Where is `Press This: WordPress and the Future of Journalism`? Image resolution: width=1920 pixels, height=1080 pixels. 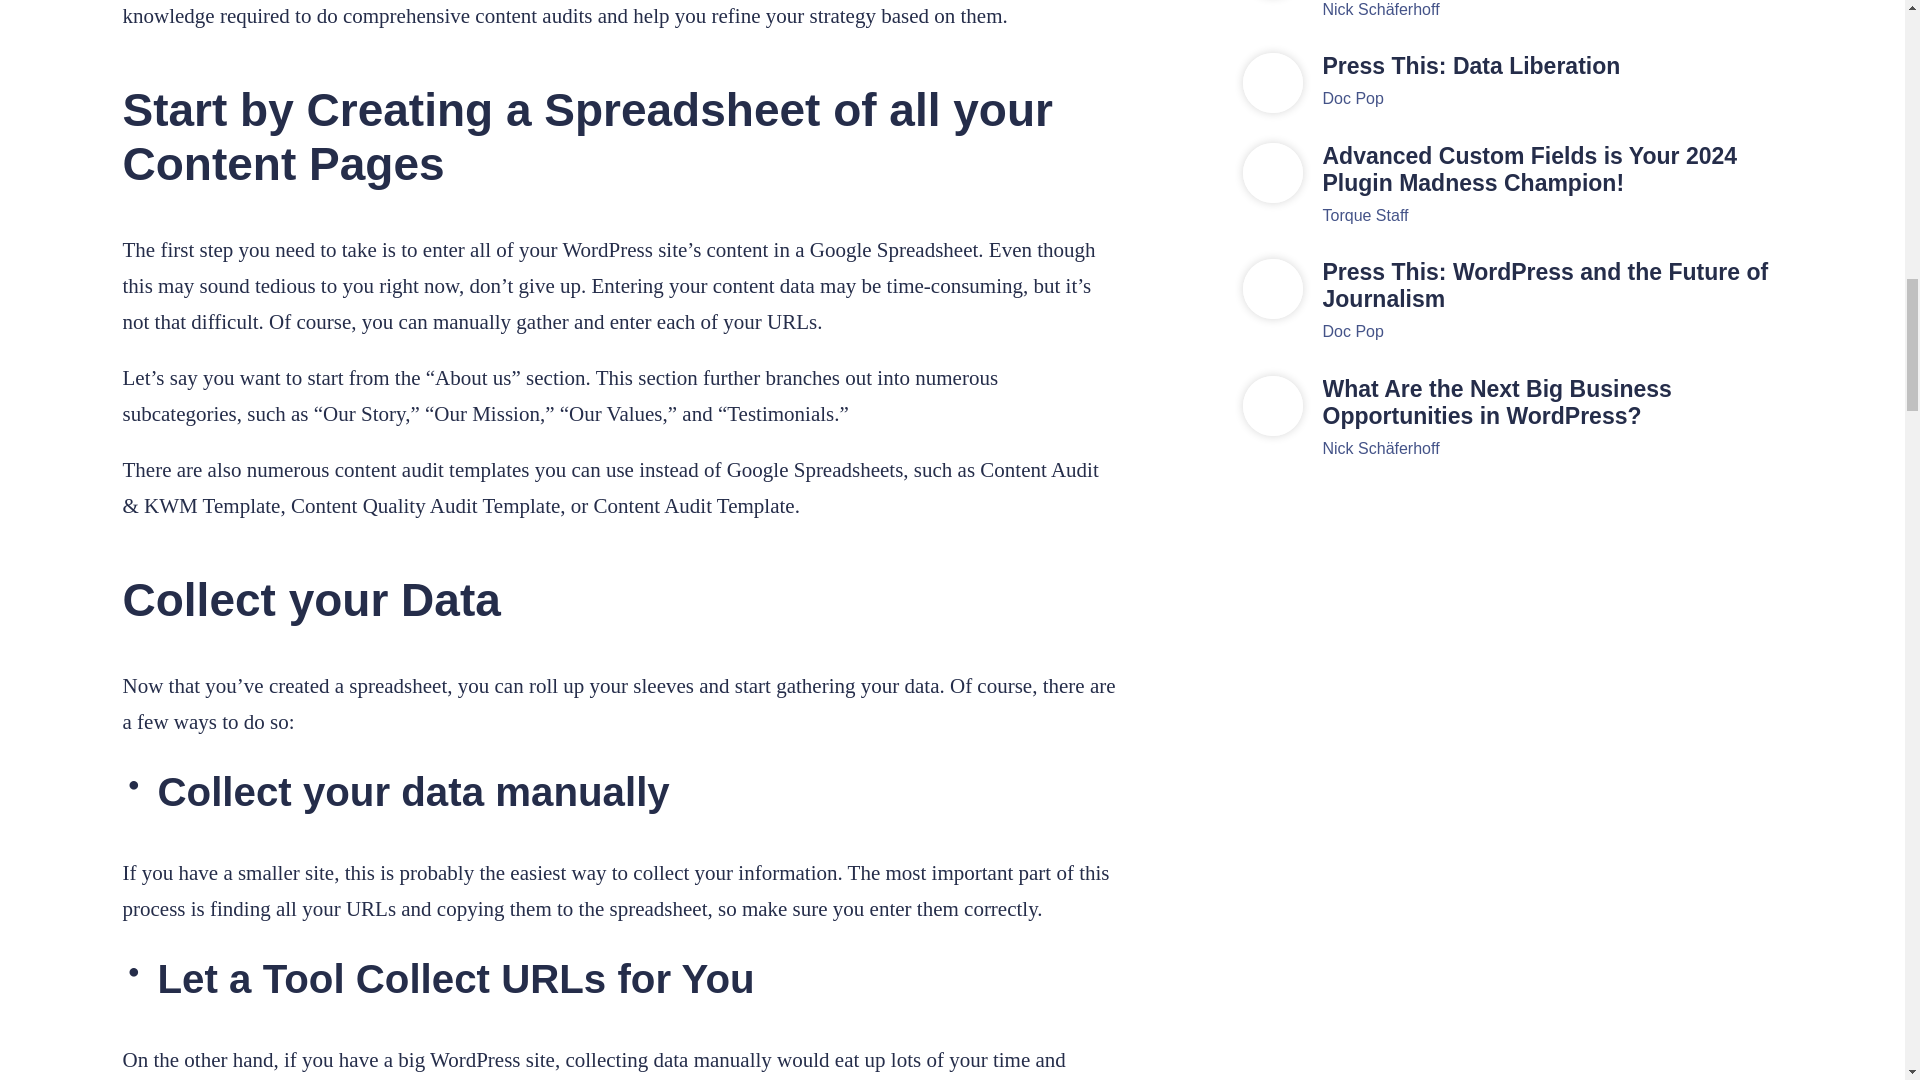 Press This: WordPress and the Future of Journalism is located at coordinates (1552, 286).